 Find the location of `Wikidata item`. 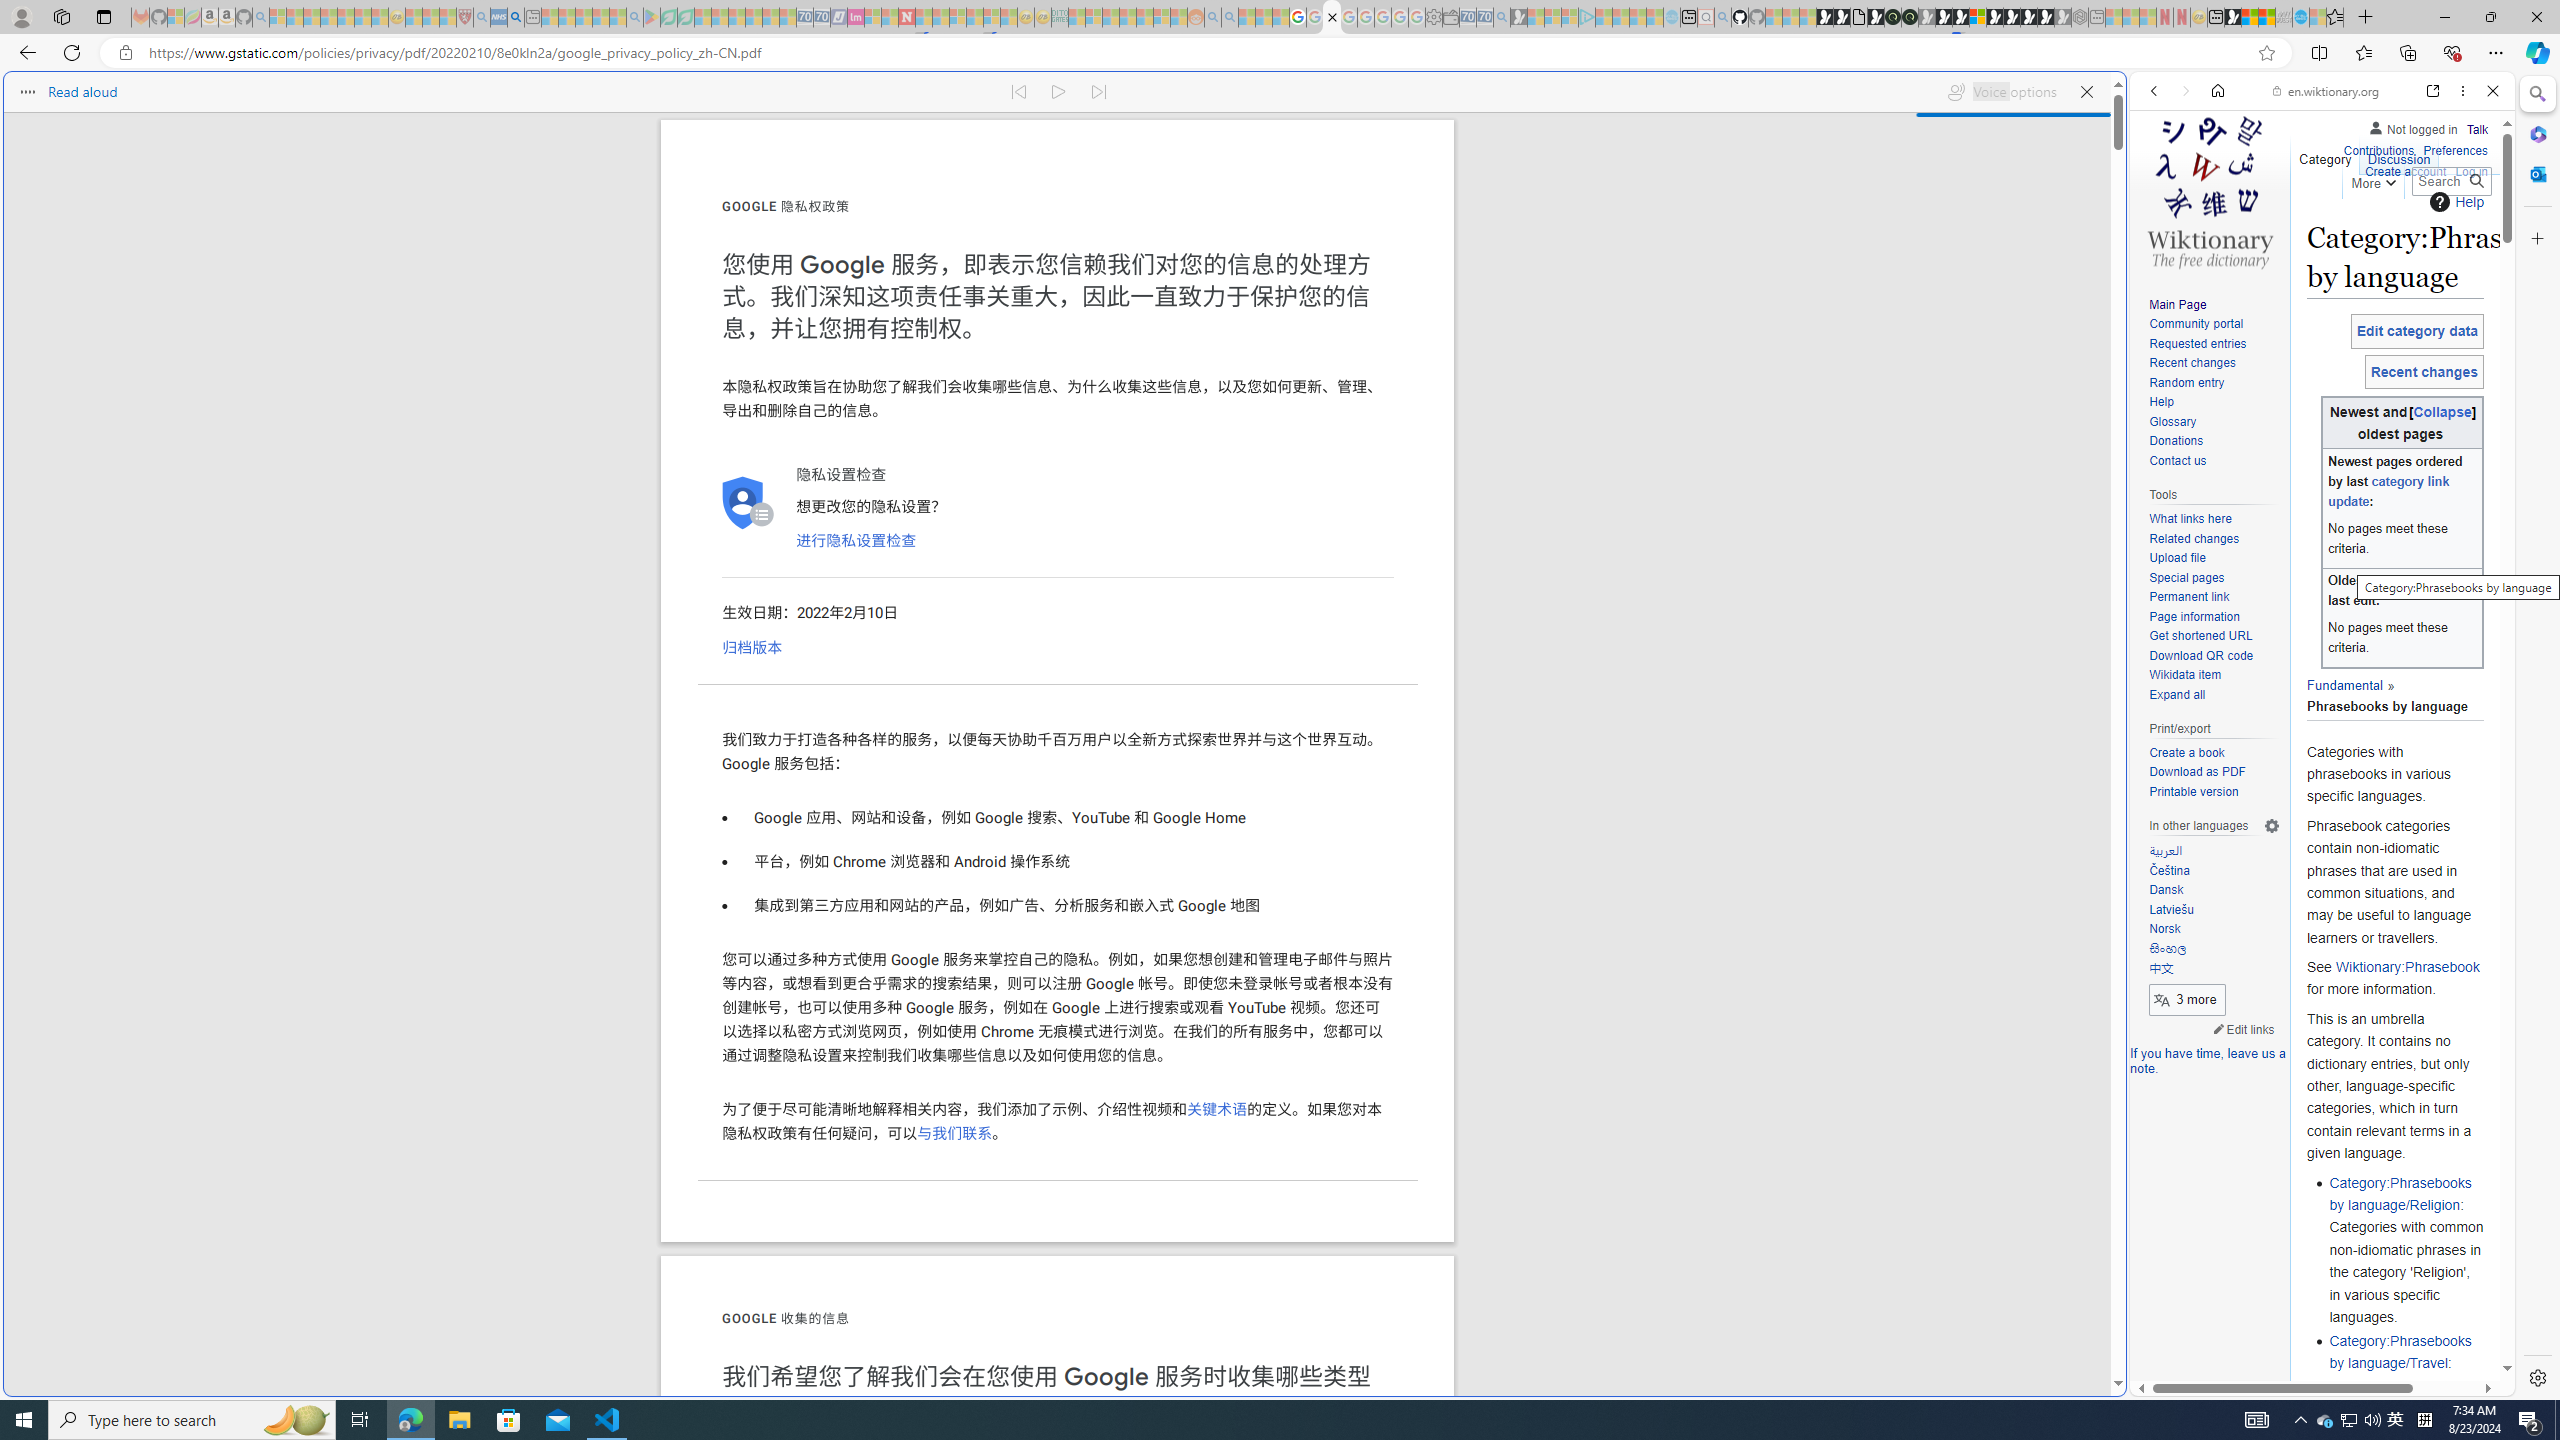

Wikidata item is located at coordinates (2184, 675).